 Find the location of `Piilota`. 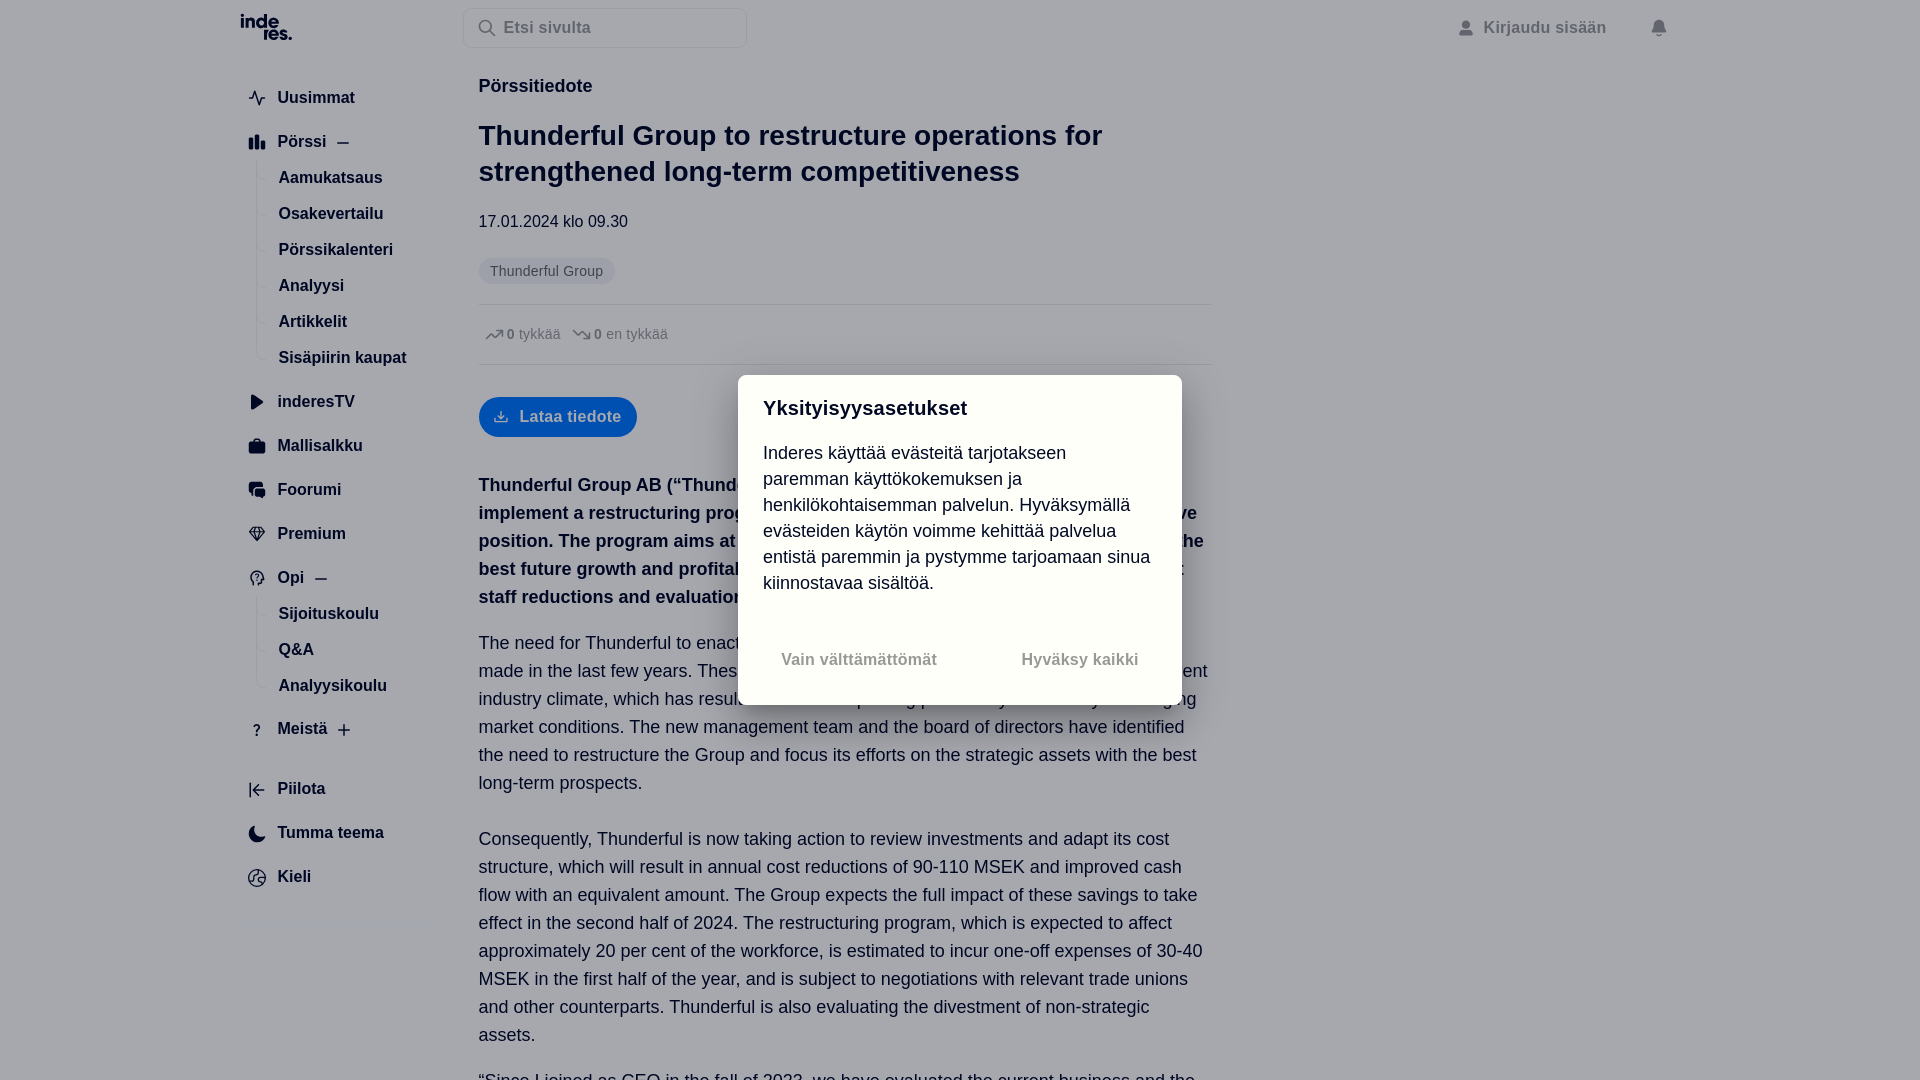

Piilota is located at coordinates (286, 790).